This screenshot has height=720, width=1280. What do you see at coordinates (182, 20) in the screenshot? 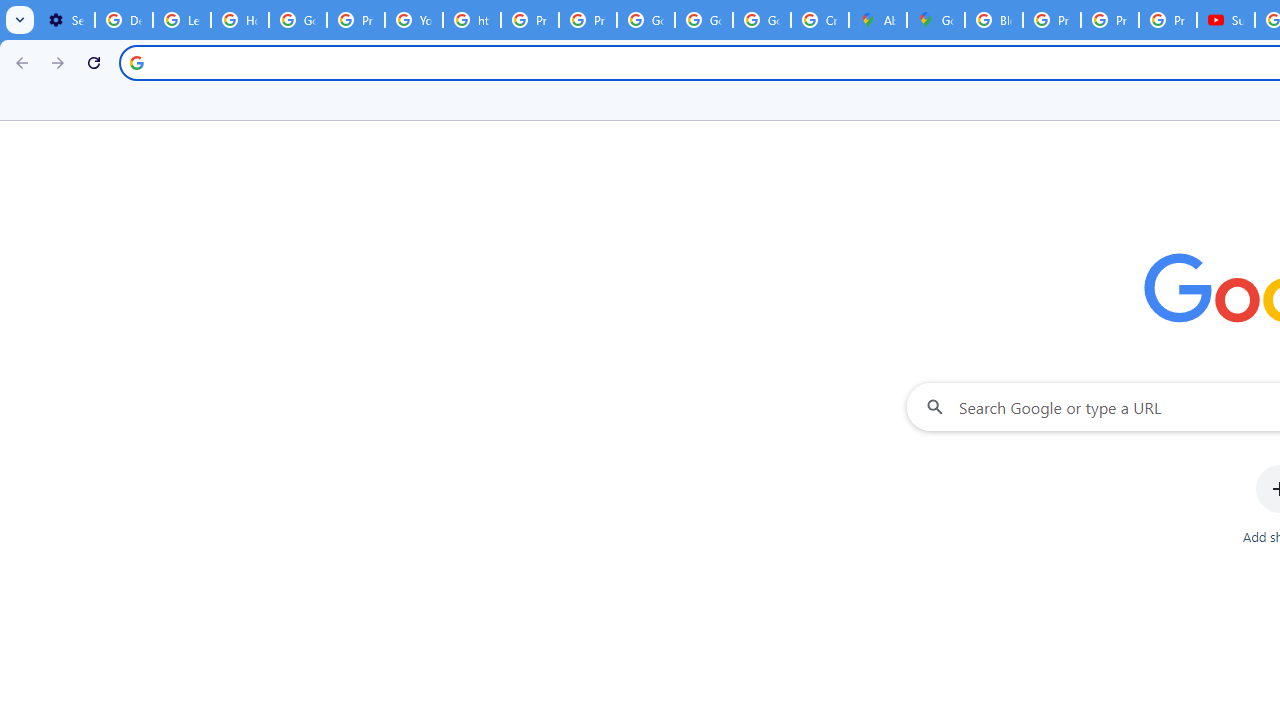
I see `Learn how to find your photos - Google Photos Help` at bounding box center [182, 20].